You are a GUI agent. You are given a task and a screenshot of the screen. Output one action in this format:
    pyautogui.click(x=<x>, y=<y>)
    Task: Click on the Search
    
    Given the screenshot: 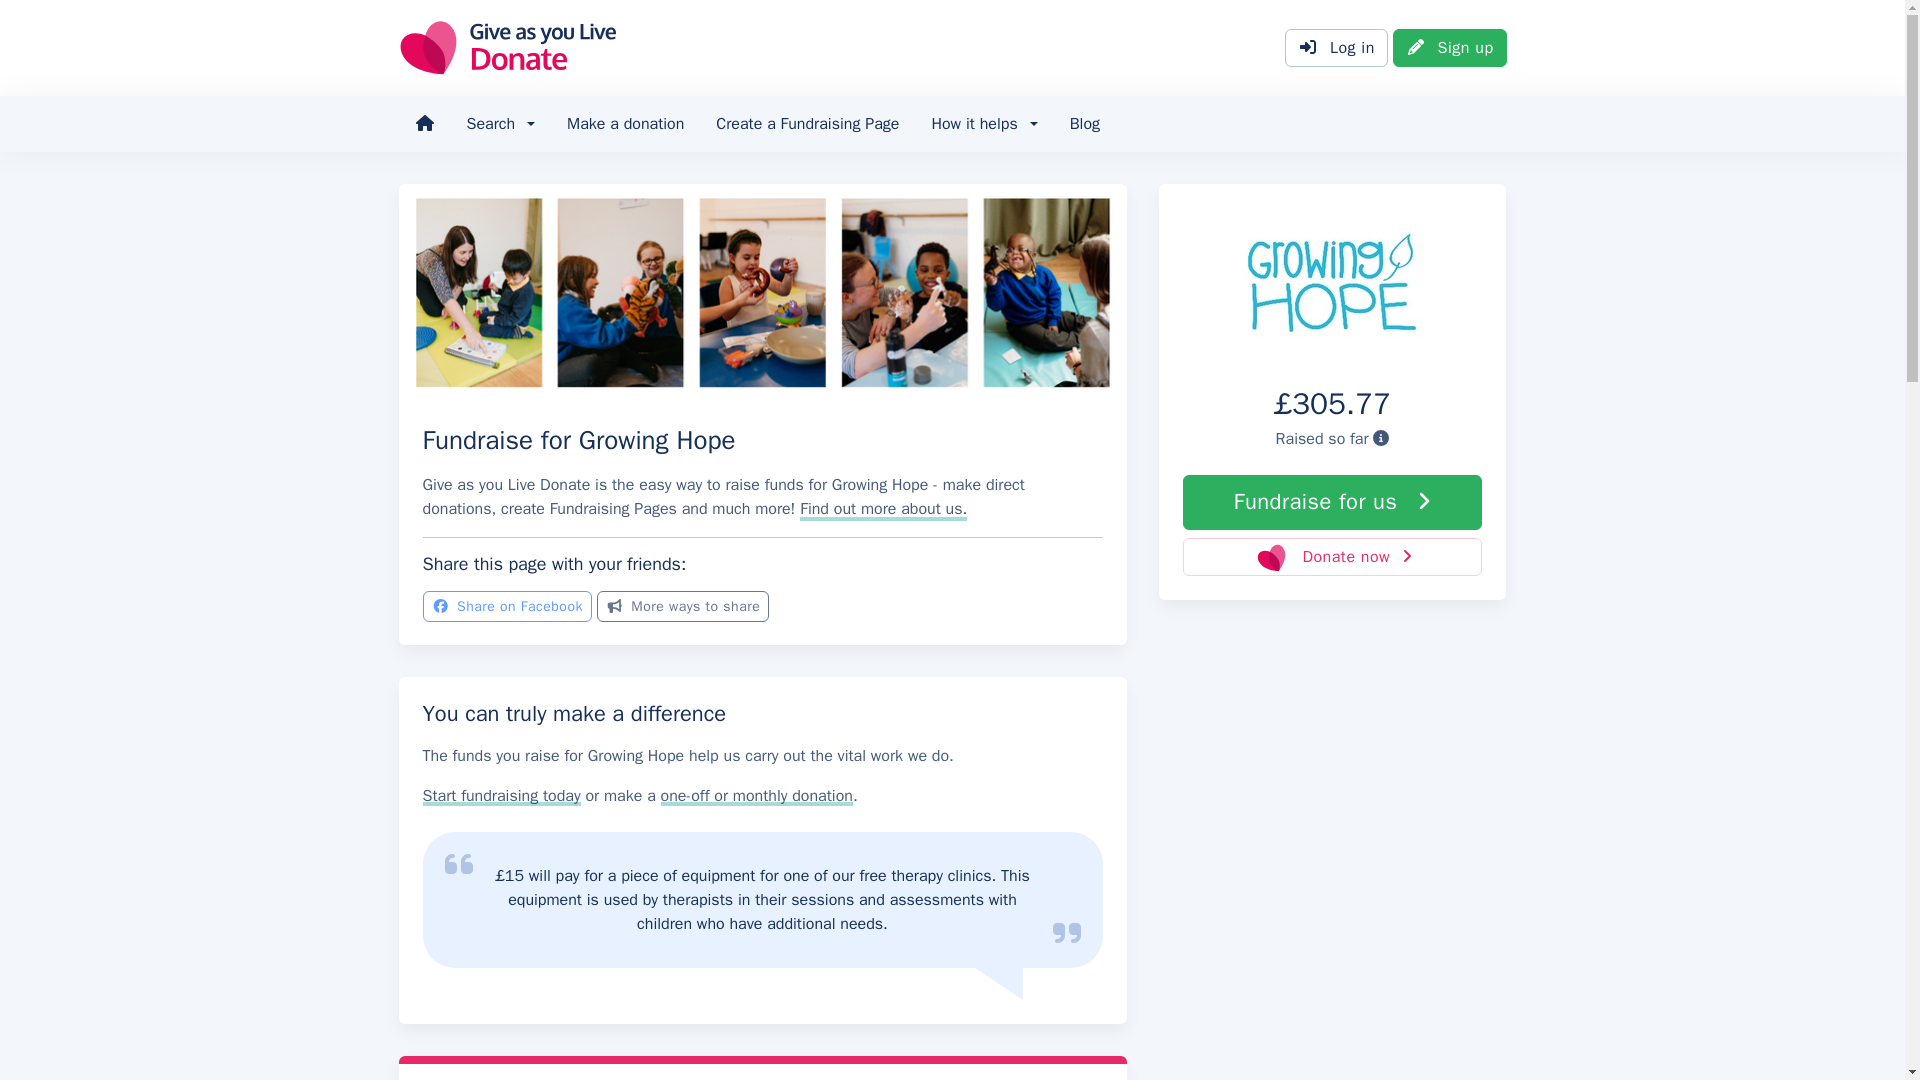 What is the action you would take?
    pyautogui.click(x=500, y=124)
    